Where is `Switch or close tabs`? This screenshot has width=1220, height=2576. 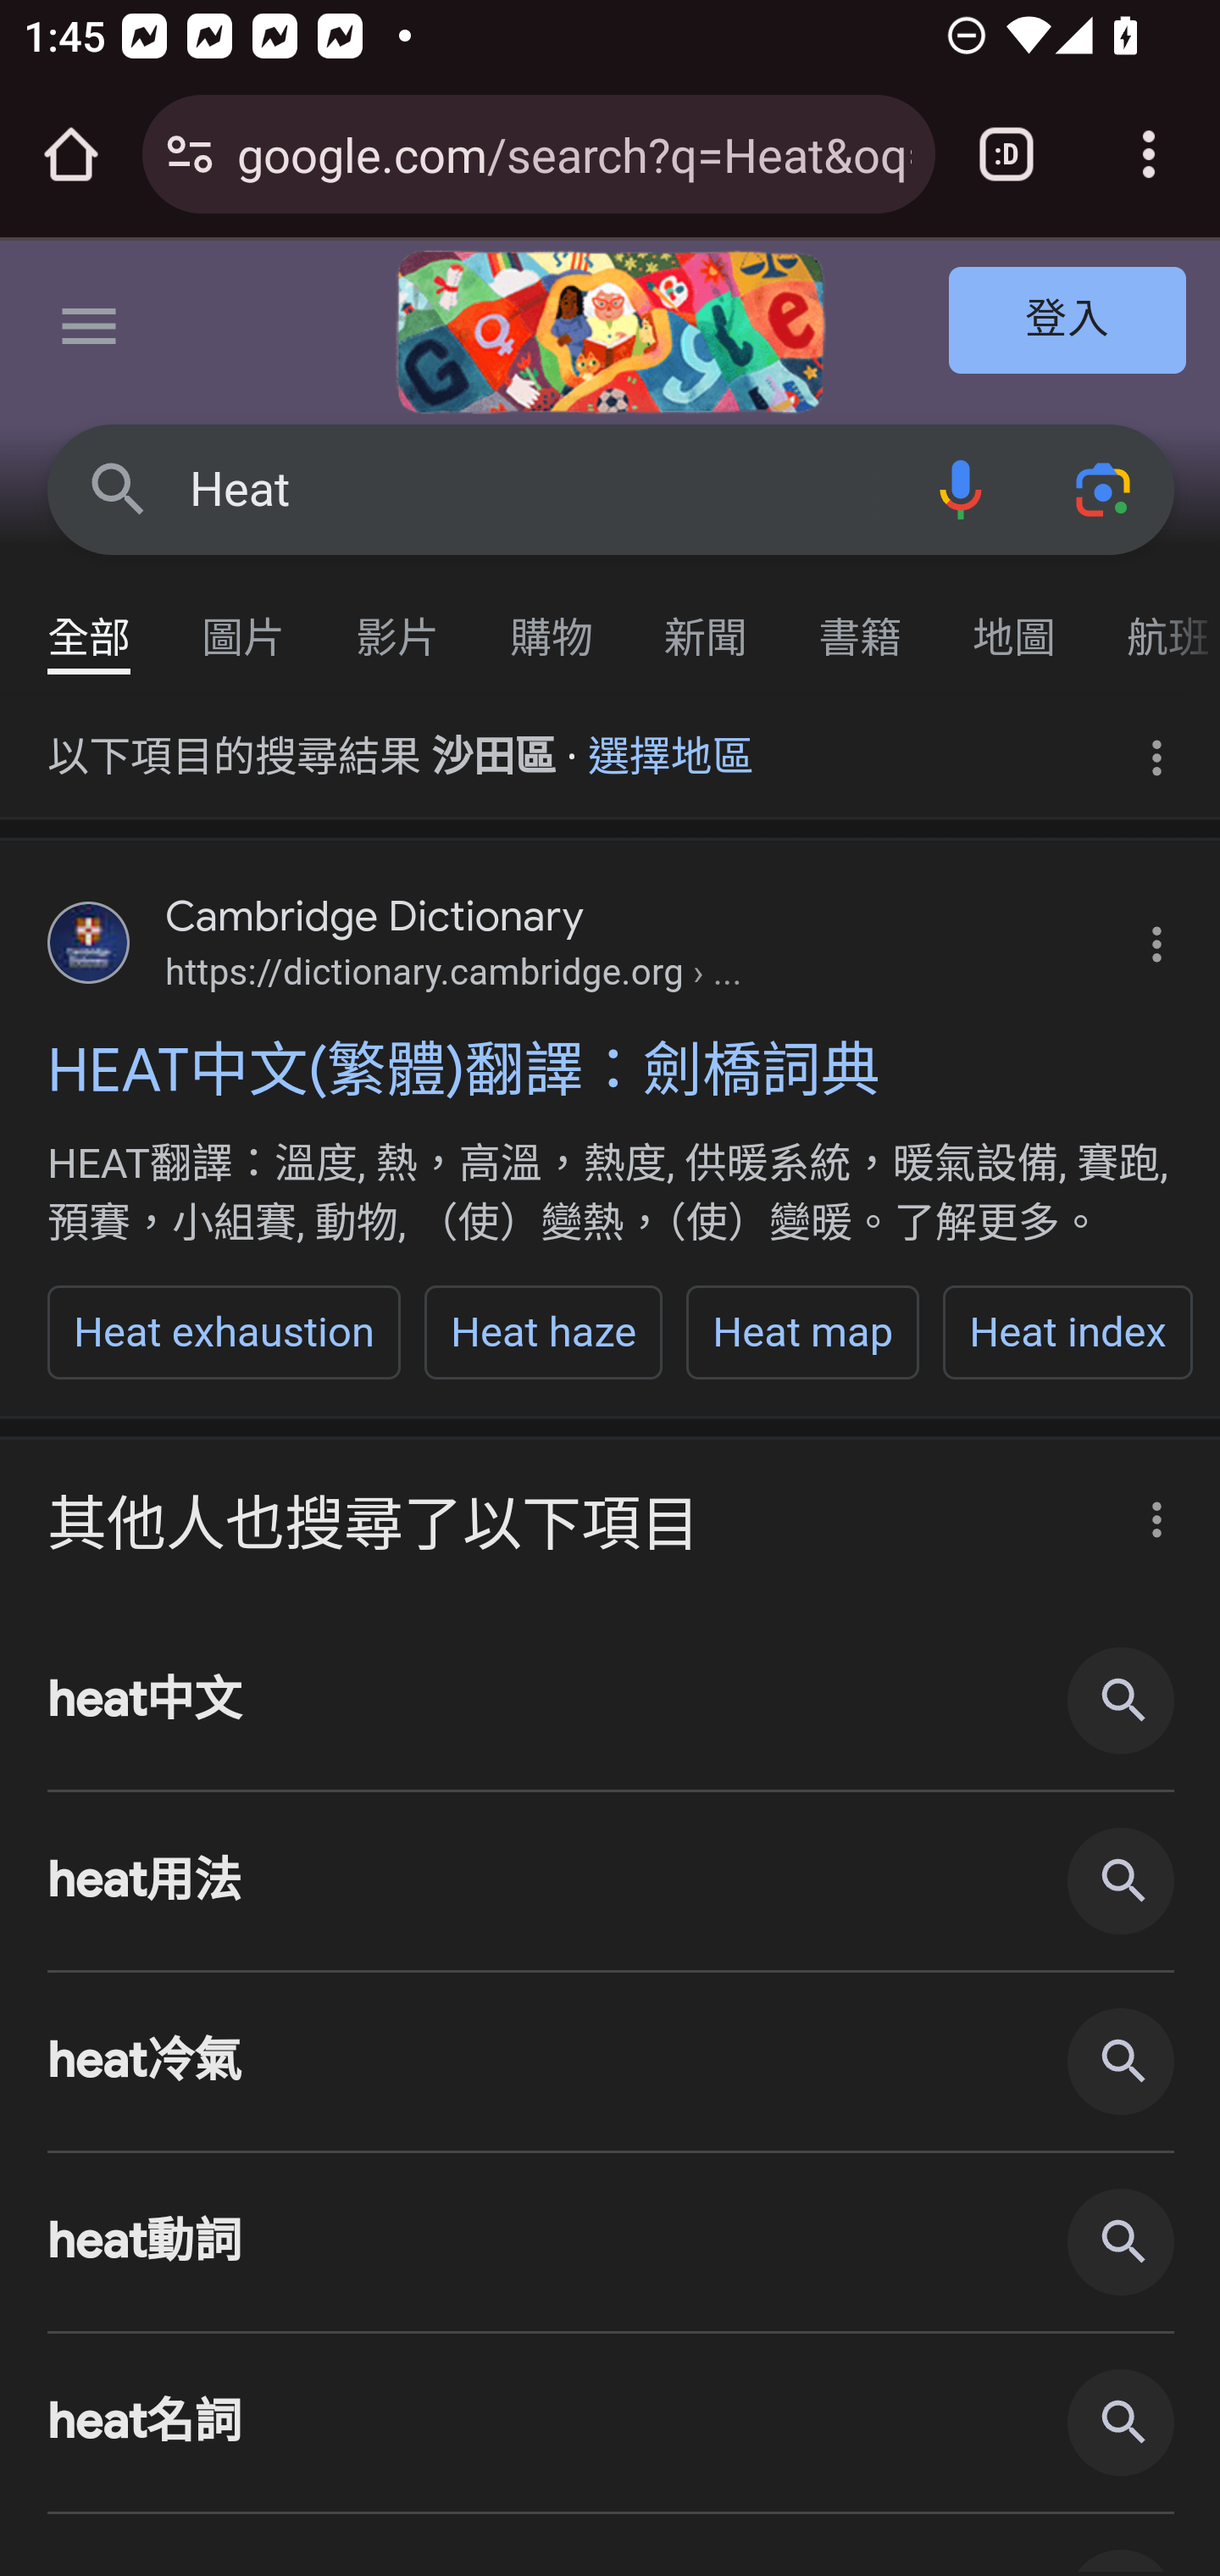 Switch or close tabs is located at coordinates (1006, 154).